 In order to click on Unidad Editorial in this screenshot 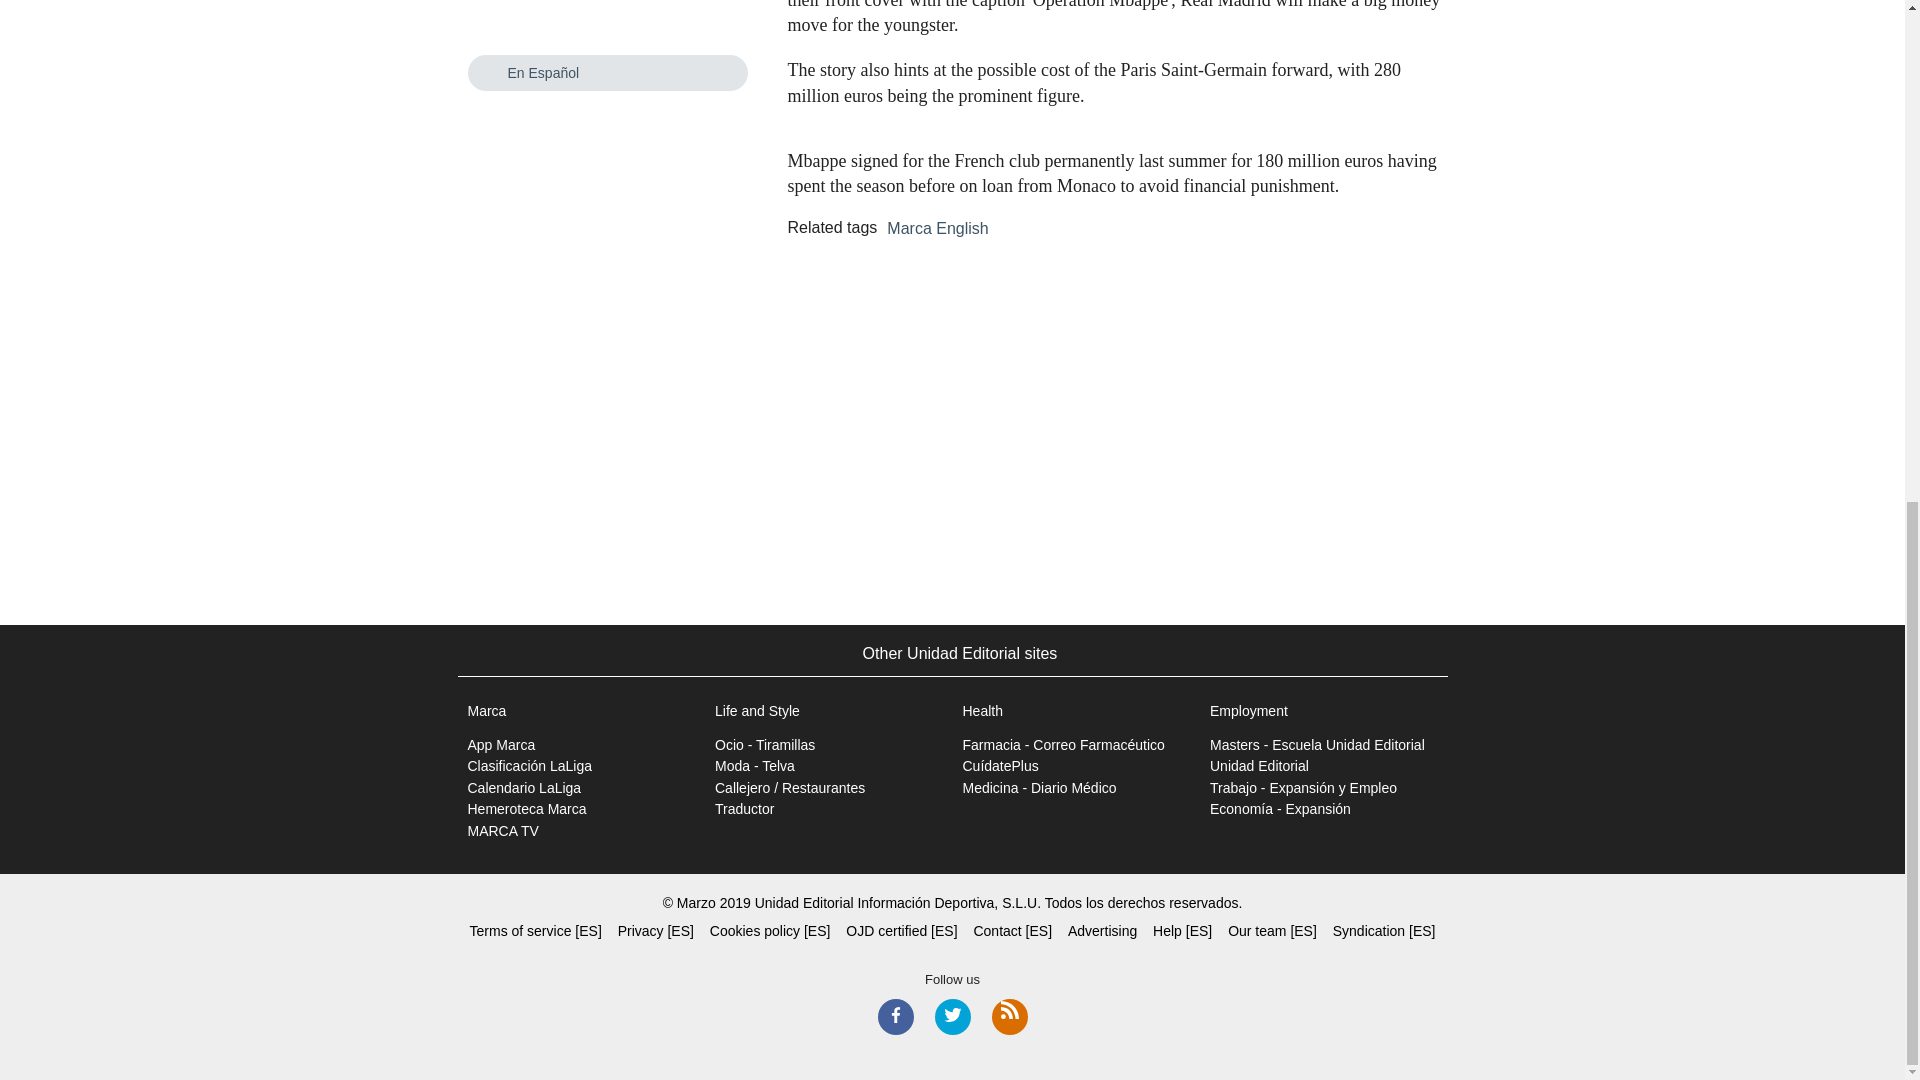, I will do `click(1259, 766)`.